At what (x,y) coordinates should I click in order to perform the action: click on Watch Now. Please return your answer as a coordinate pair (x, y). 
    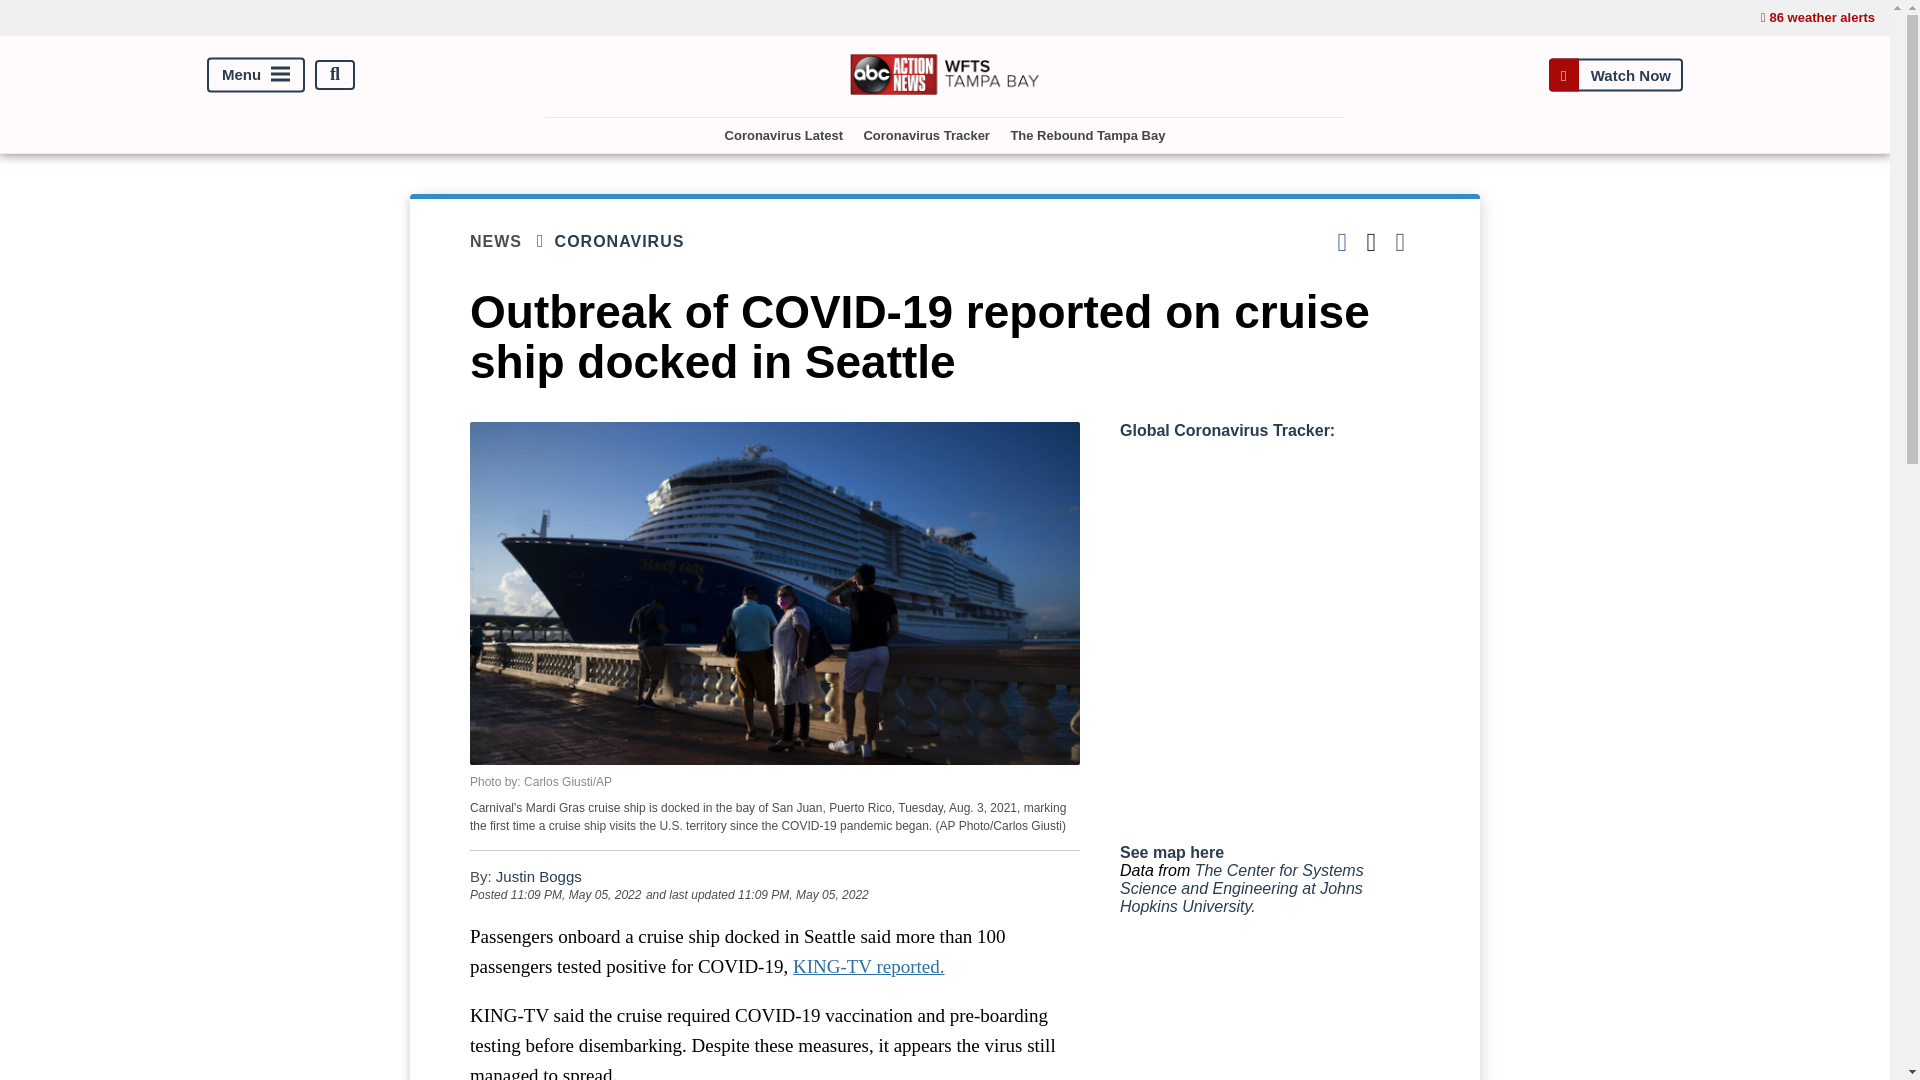
    Looking at the image, I should click on (1615, 74).